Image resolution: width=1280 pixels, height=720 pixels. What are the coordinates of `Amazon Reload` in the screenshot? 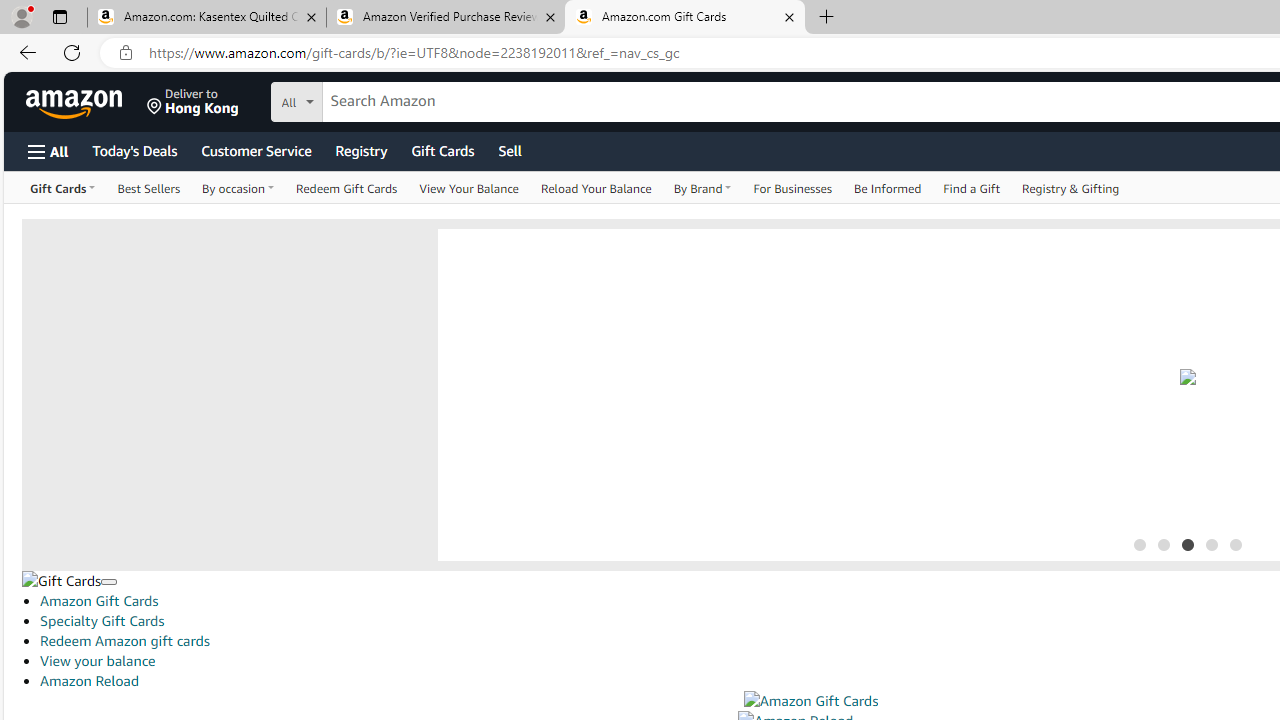 It's located at (89, 680).